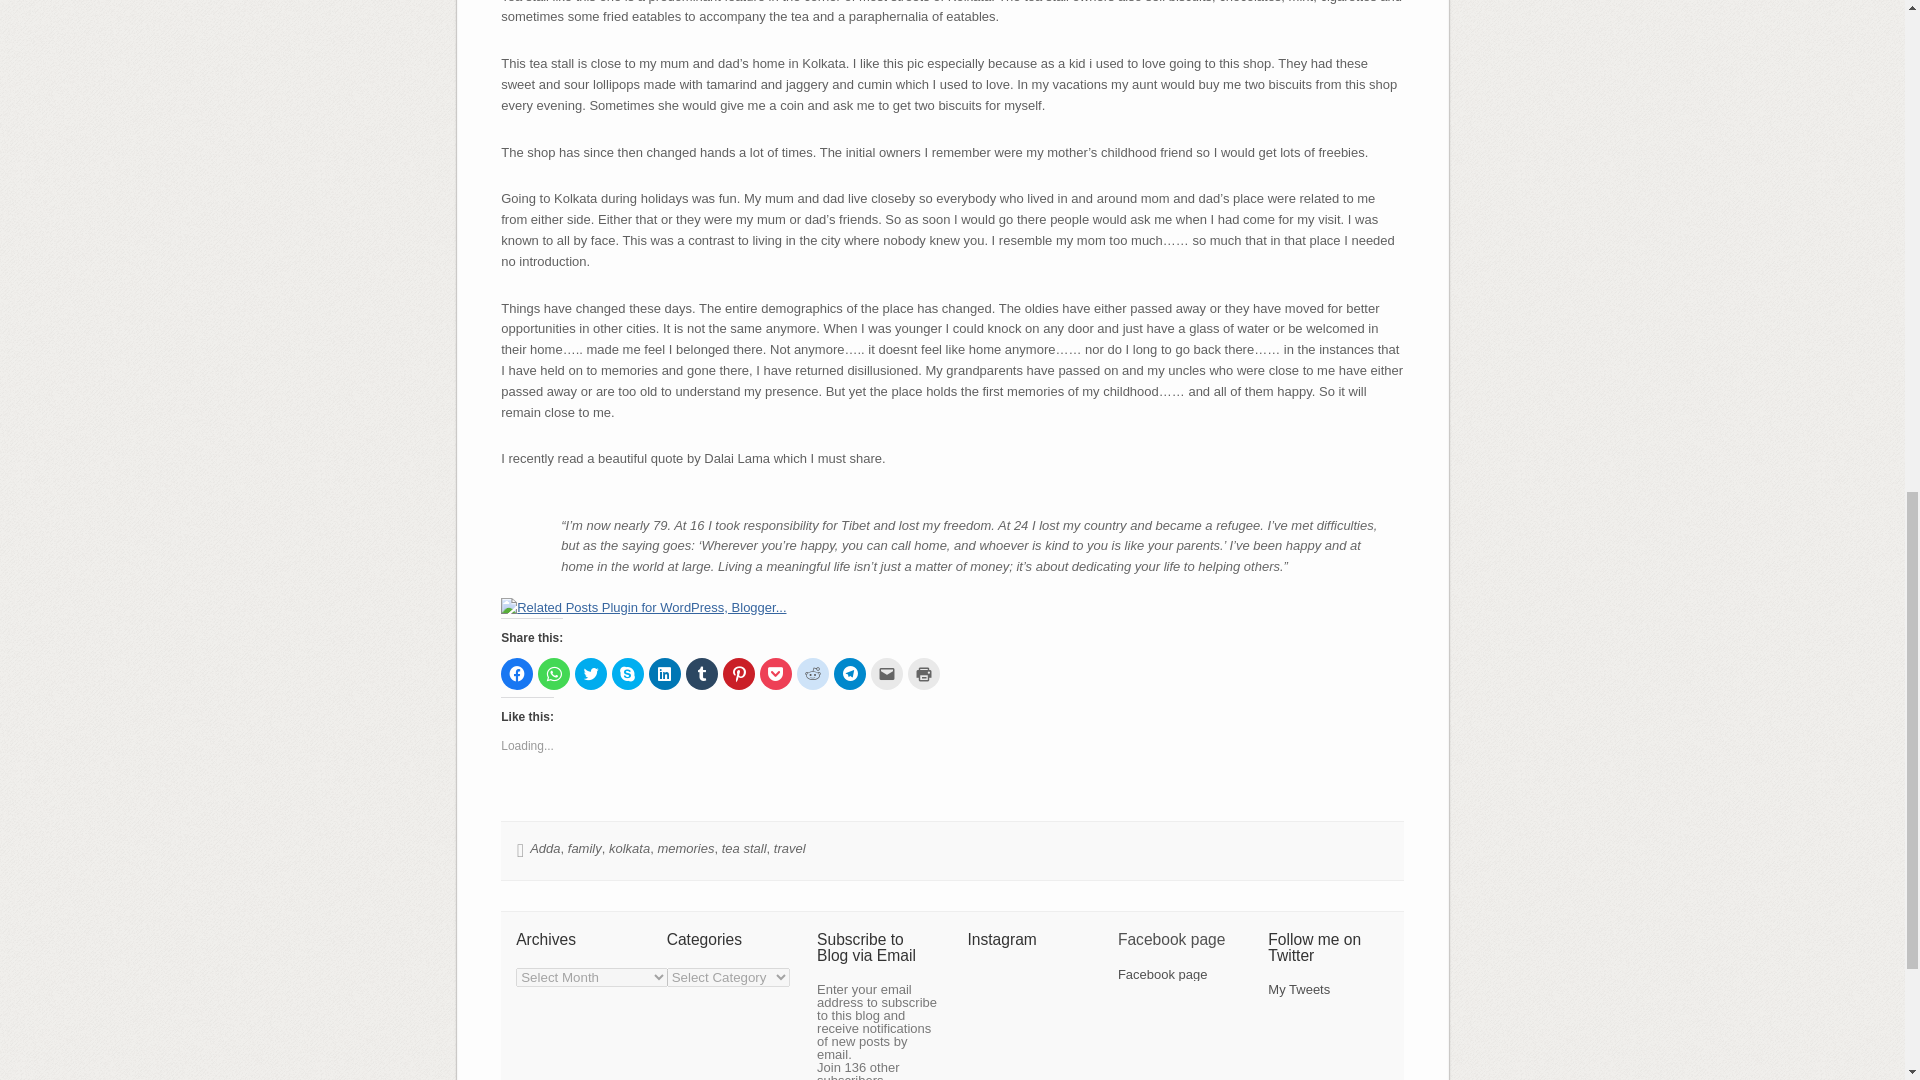  Describe the element at coordinates (849, 674) in the screenshot. I see `Click to share on Telegram` at that location.